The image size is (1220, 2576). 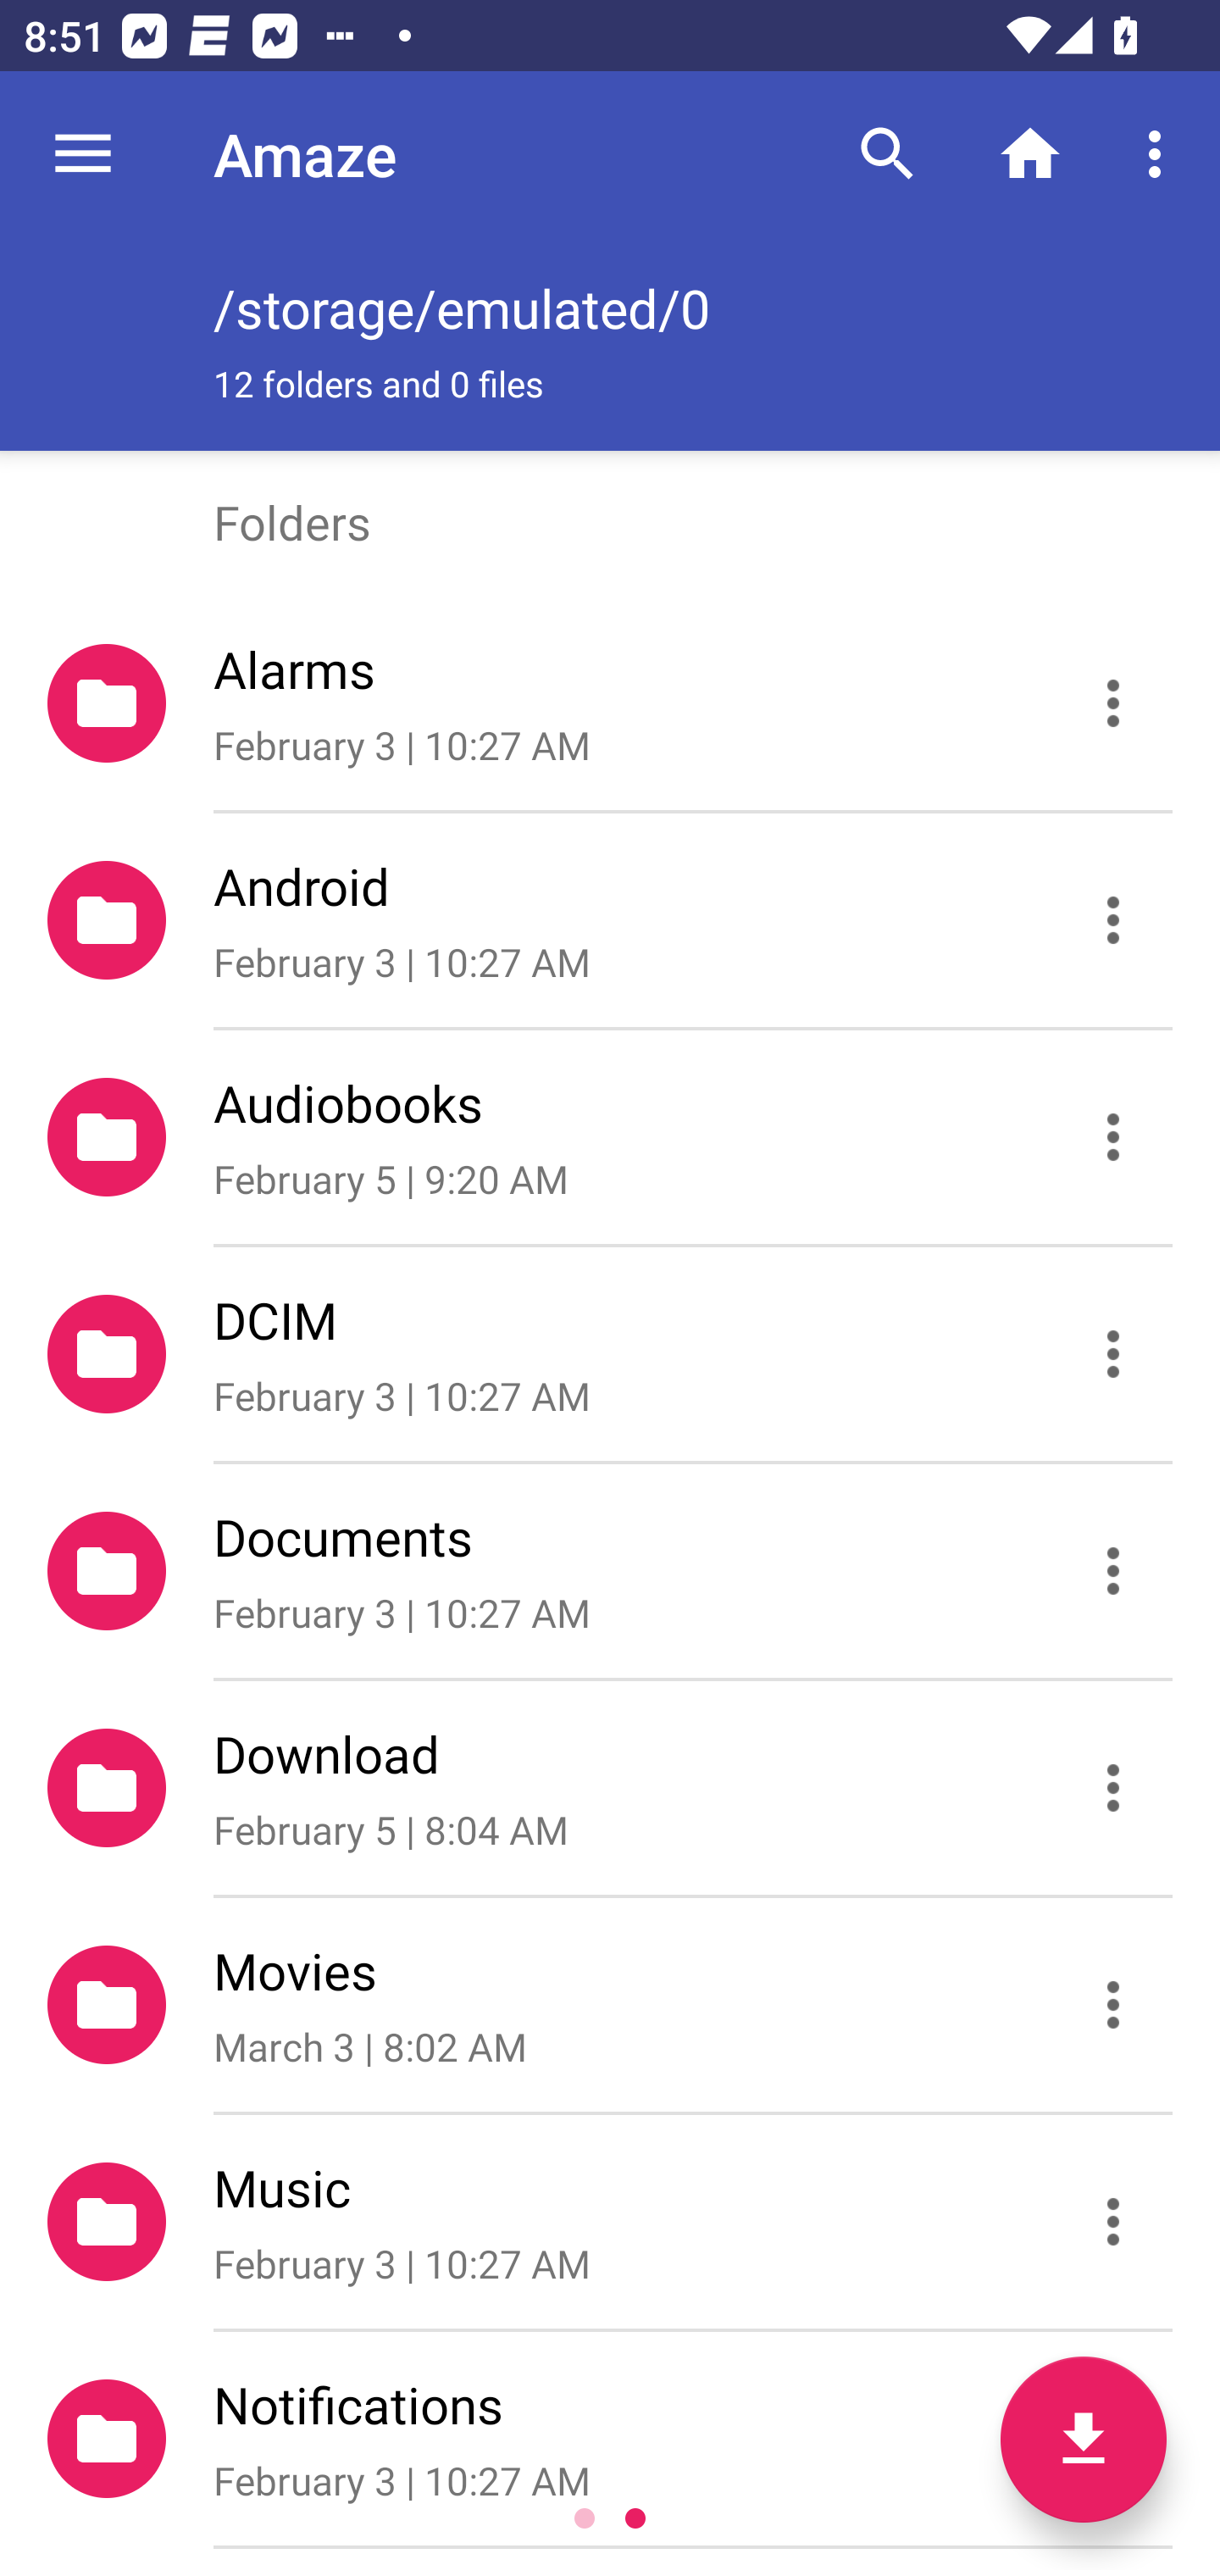 What do you see at coordinates (610, 703) in the screenshot?
I see `Alarms February 3 | 10:27 AM` at bounding box center [610, 703].